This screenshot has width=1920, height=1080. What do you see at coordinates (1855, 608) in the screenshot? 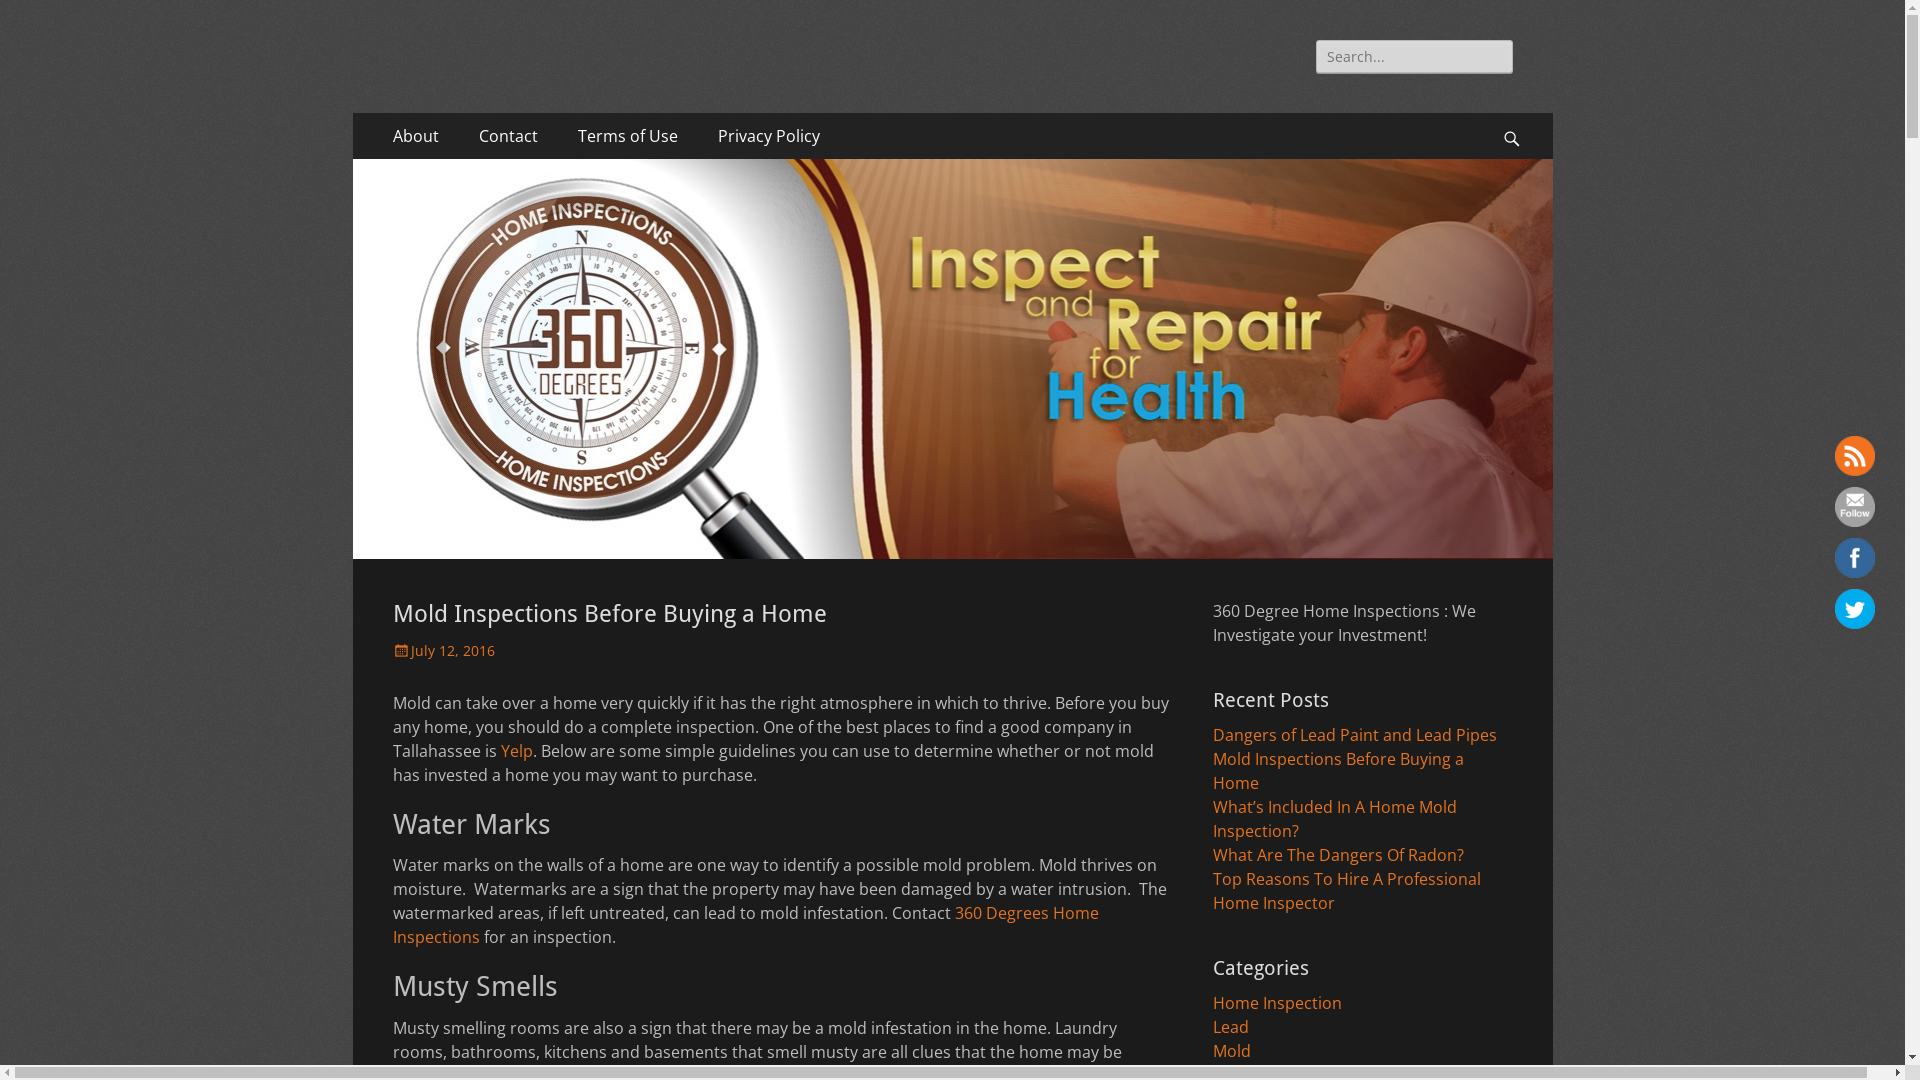
I see `Twitter` at bounding box center [1855, 608].